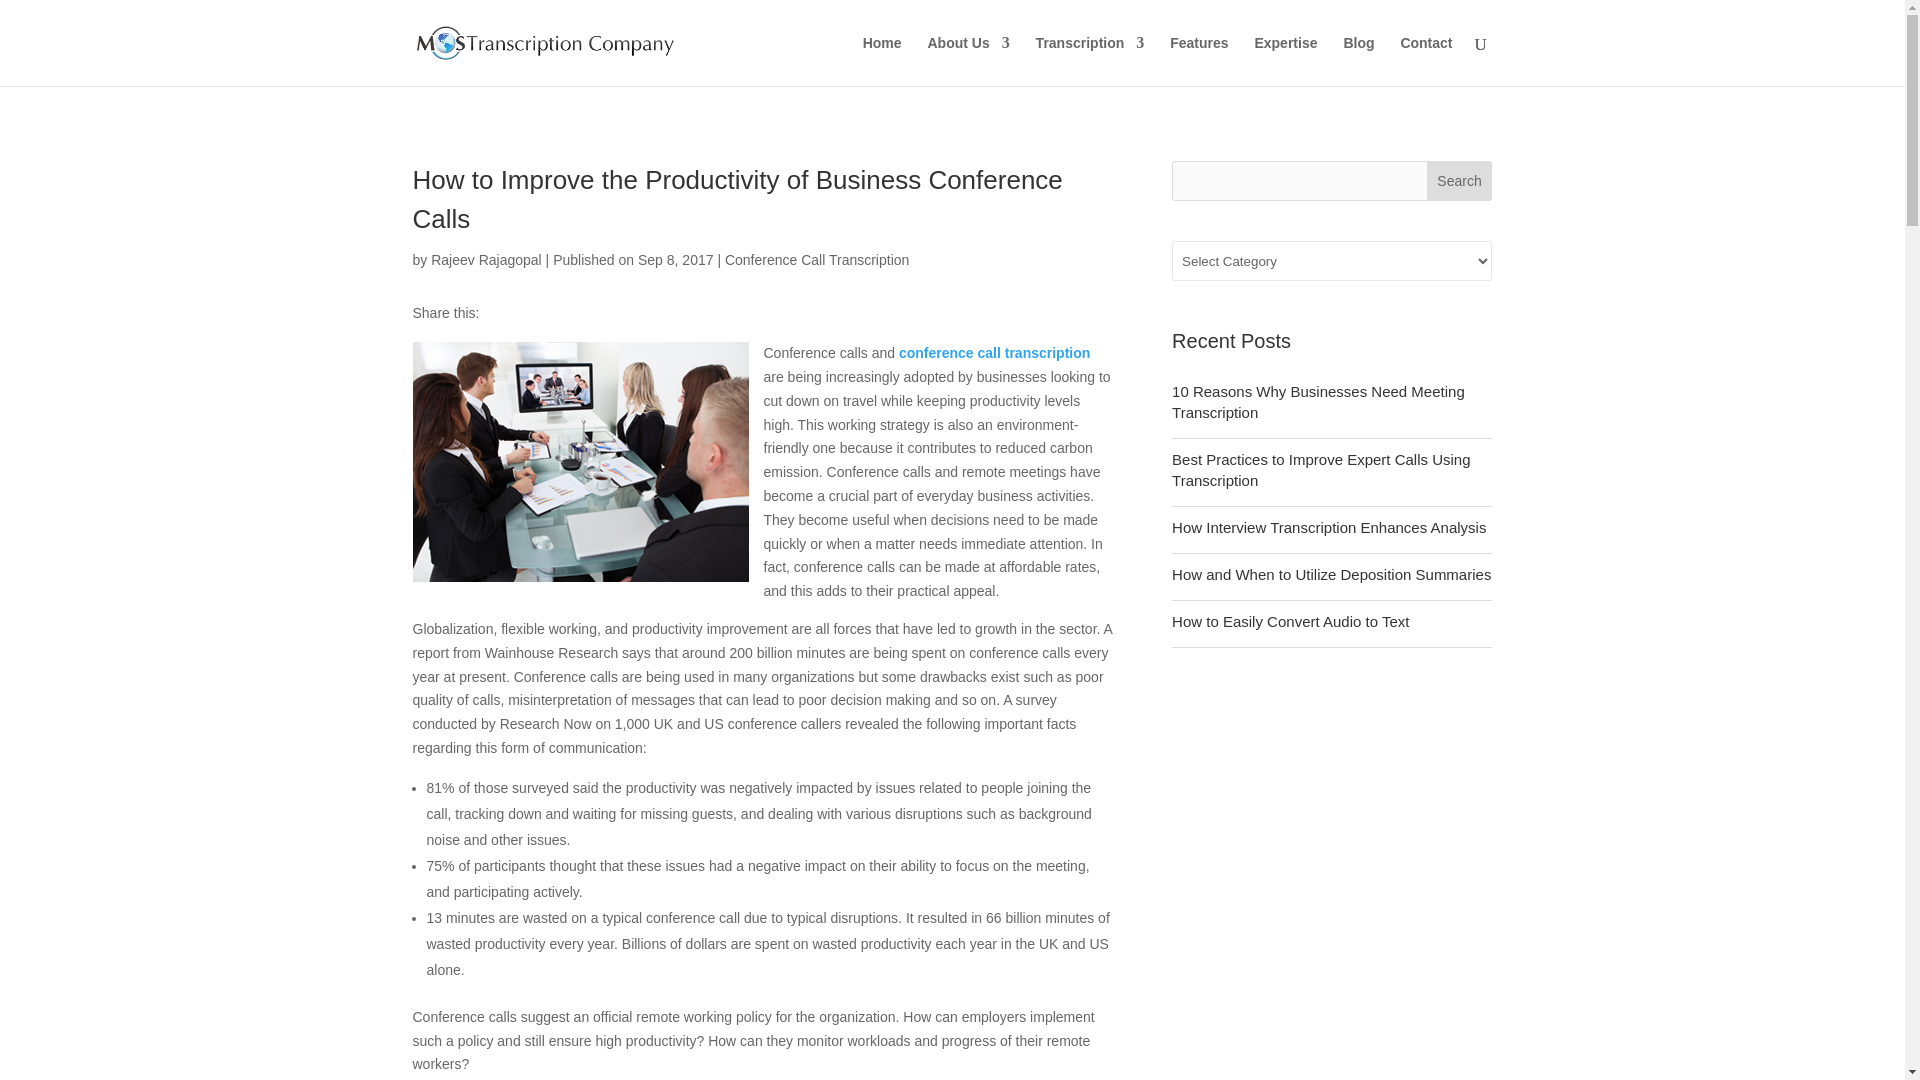 This screenshot has height=1080, width=1920. What do you see at coordinates (994, 352) in the screenshot?
I see `Conference Call Transcription` at bounding box center [994, 352].